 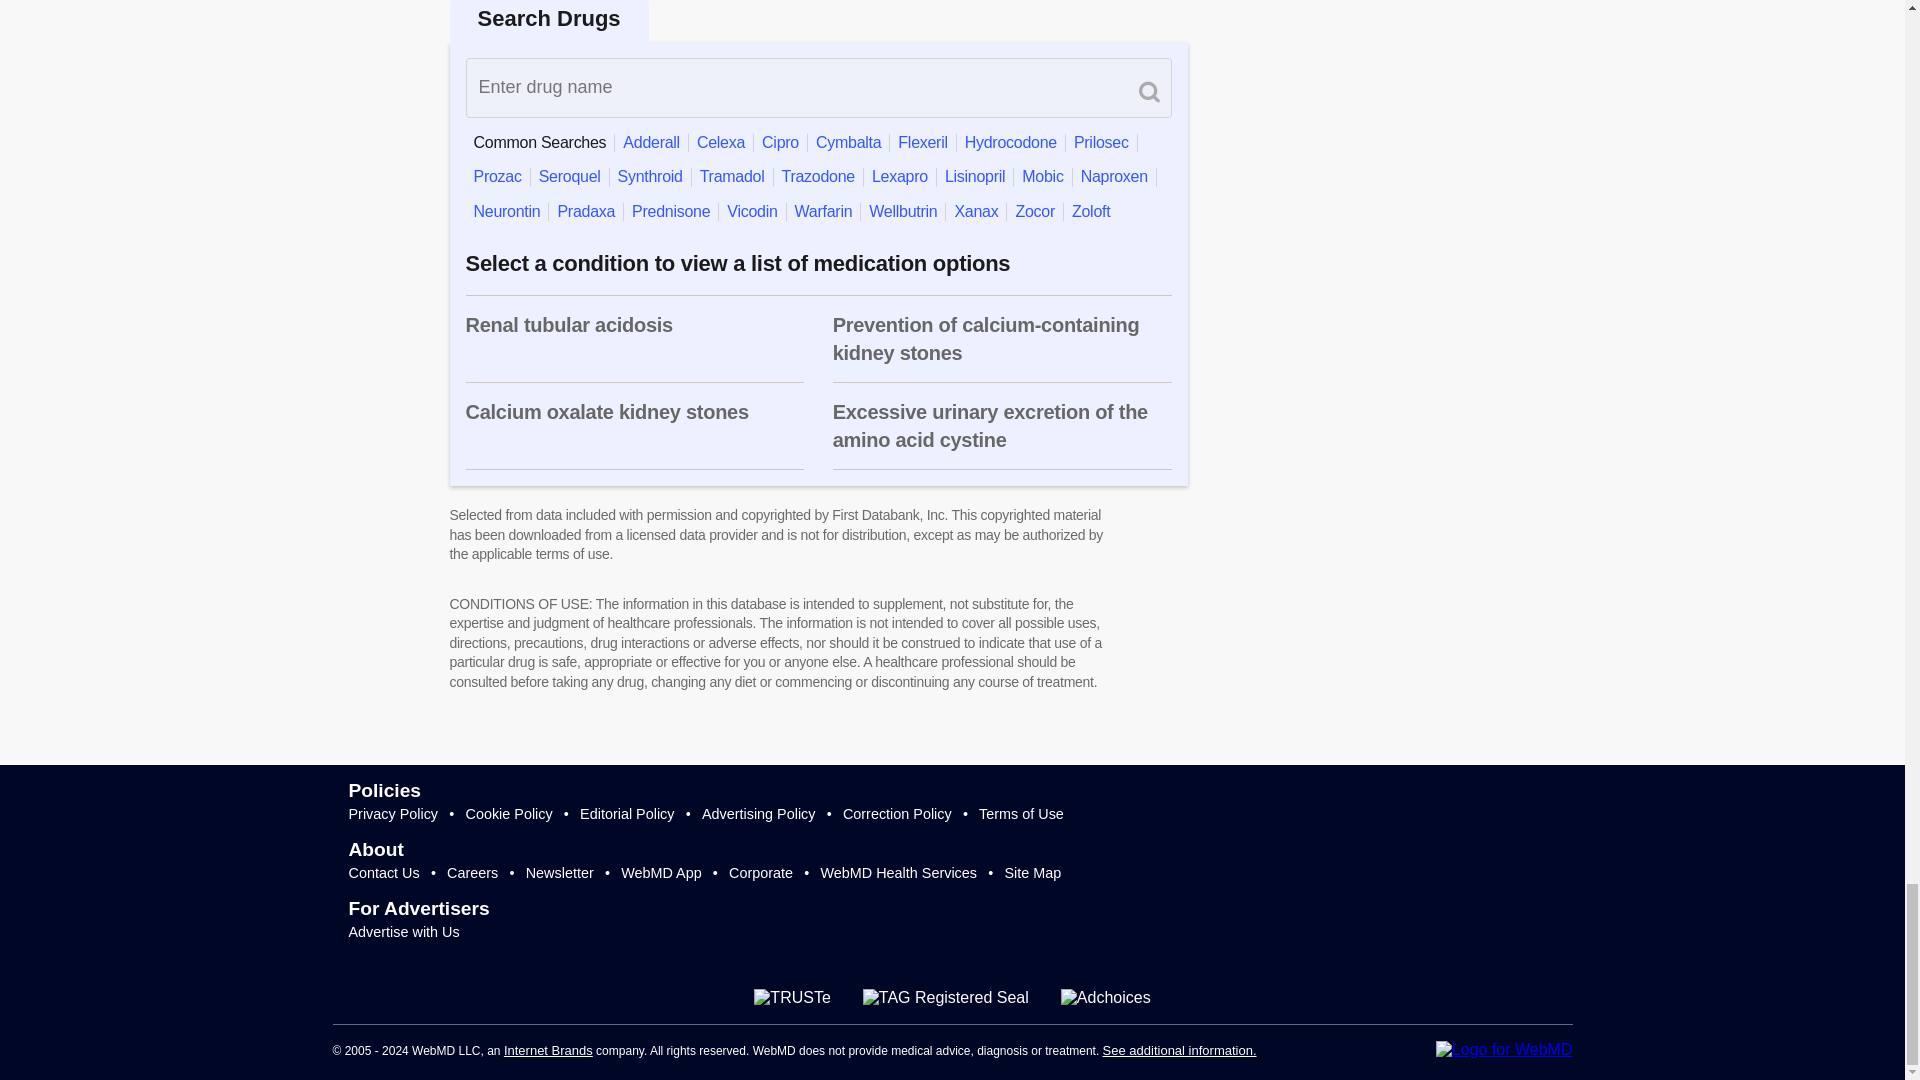 What do you see at coordinates (1504, 1050) in the screenshot?
I see `WebMD: Better information. Better health.` at bounding box center [1504, 1050].